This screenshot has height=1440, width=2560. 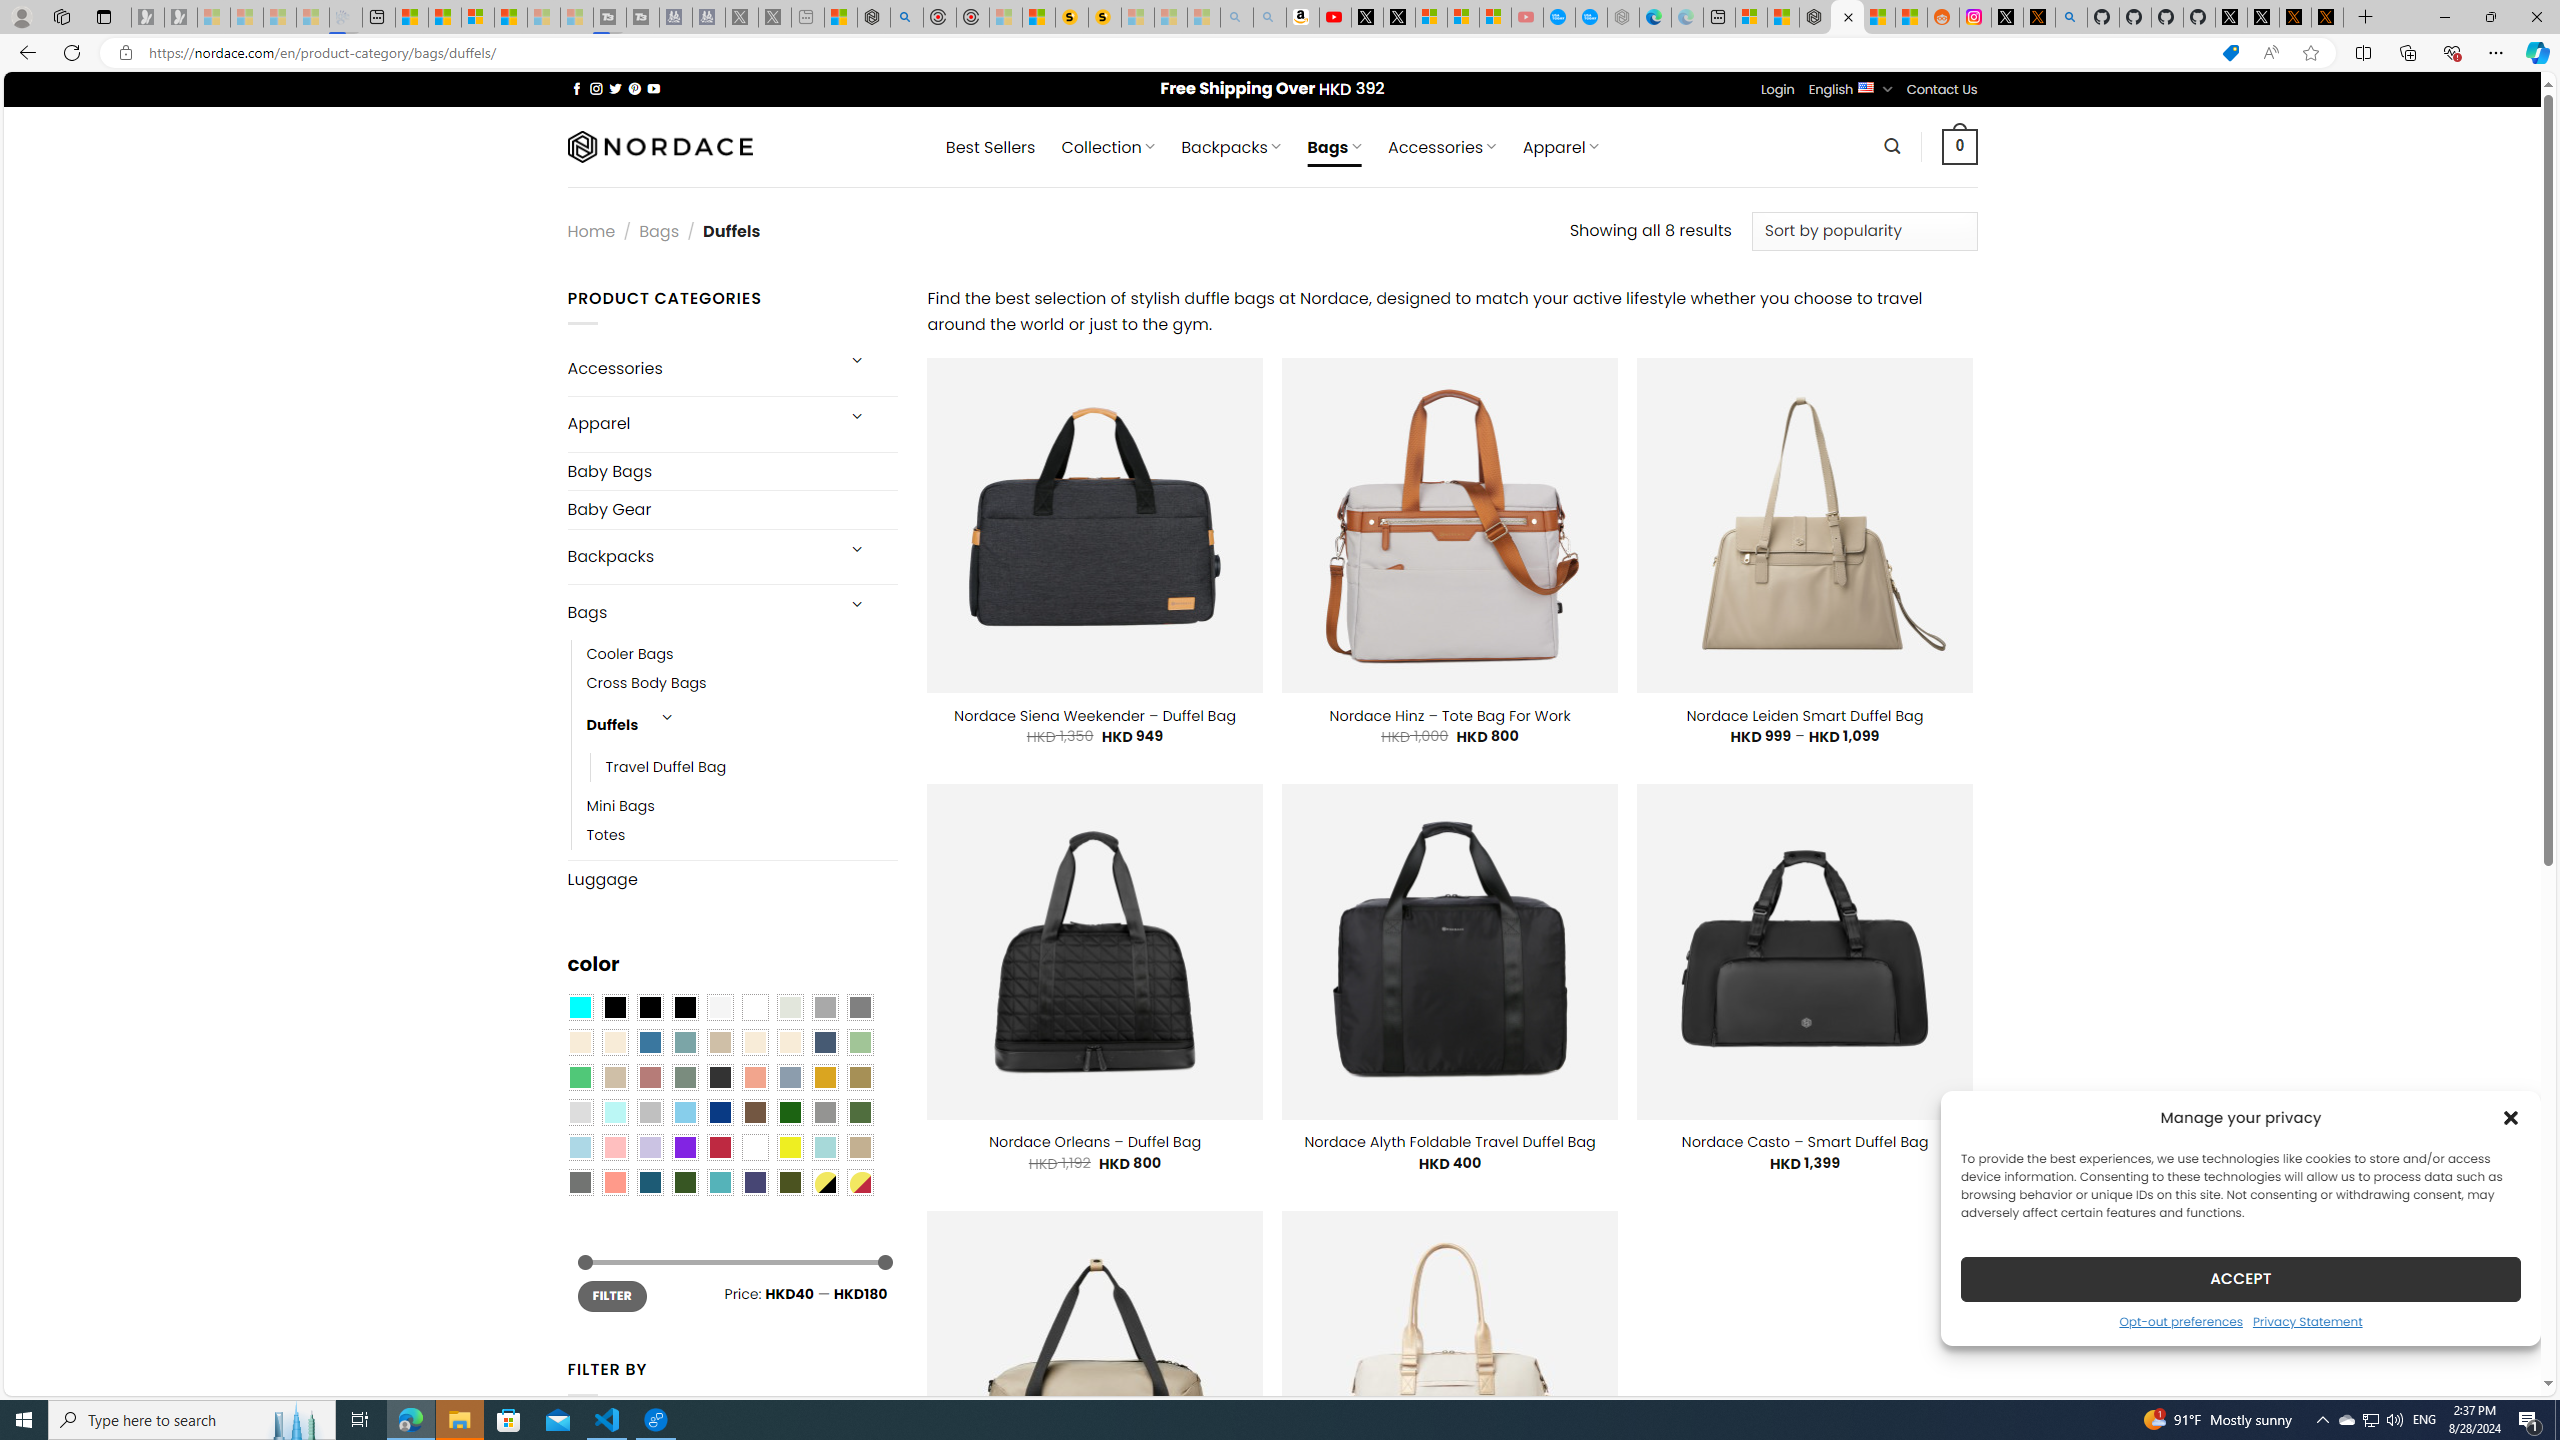 What do you see at coordinates (2230, 17) in the screenshot?
I see `Profile / X` at bounding box center [2230, 17].